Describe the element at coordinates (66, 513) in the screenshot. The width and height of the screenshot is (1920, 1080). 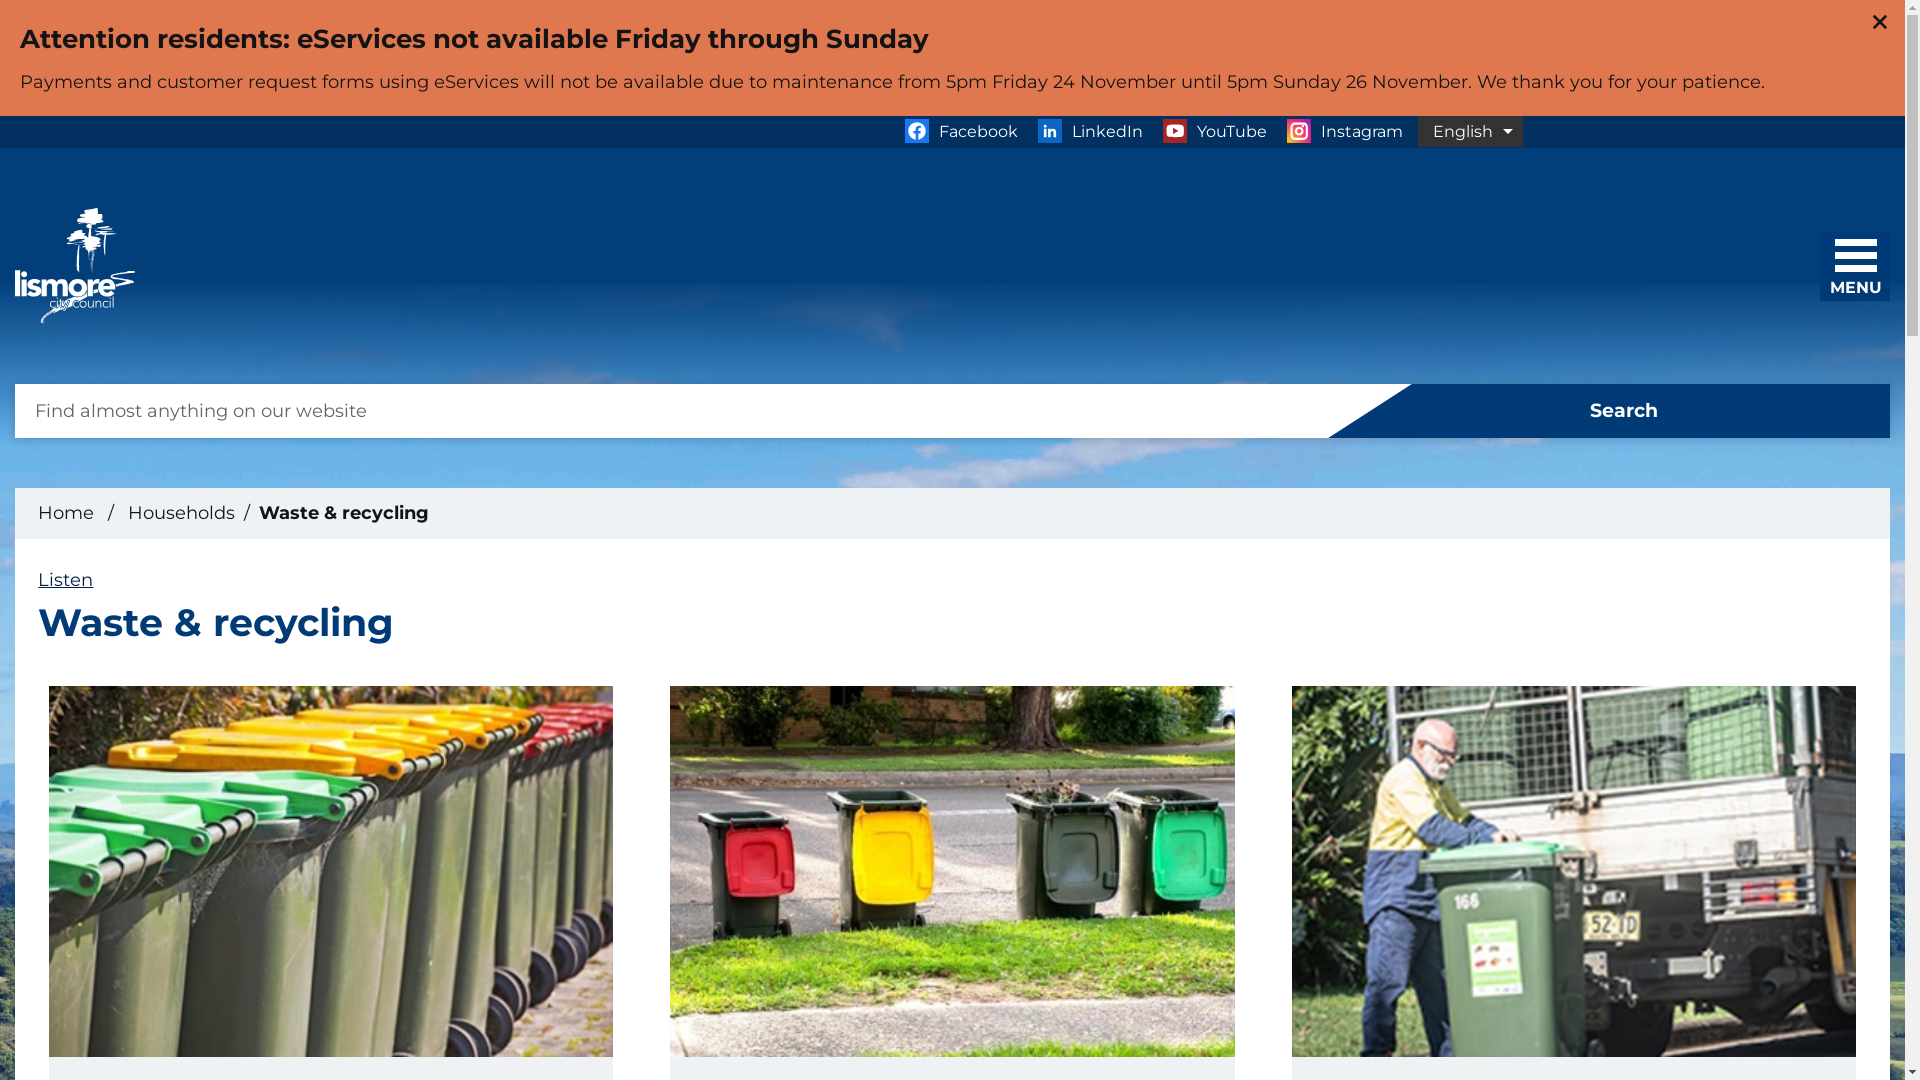
I see `Home` at that location.